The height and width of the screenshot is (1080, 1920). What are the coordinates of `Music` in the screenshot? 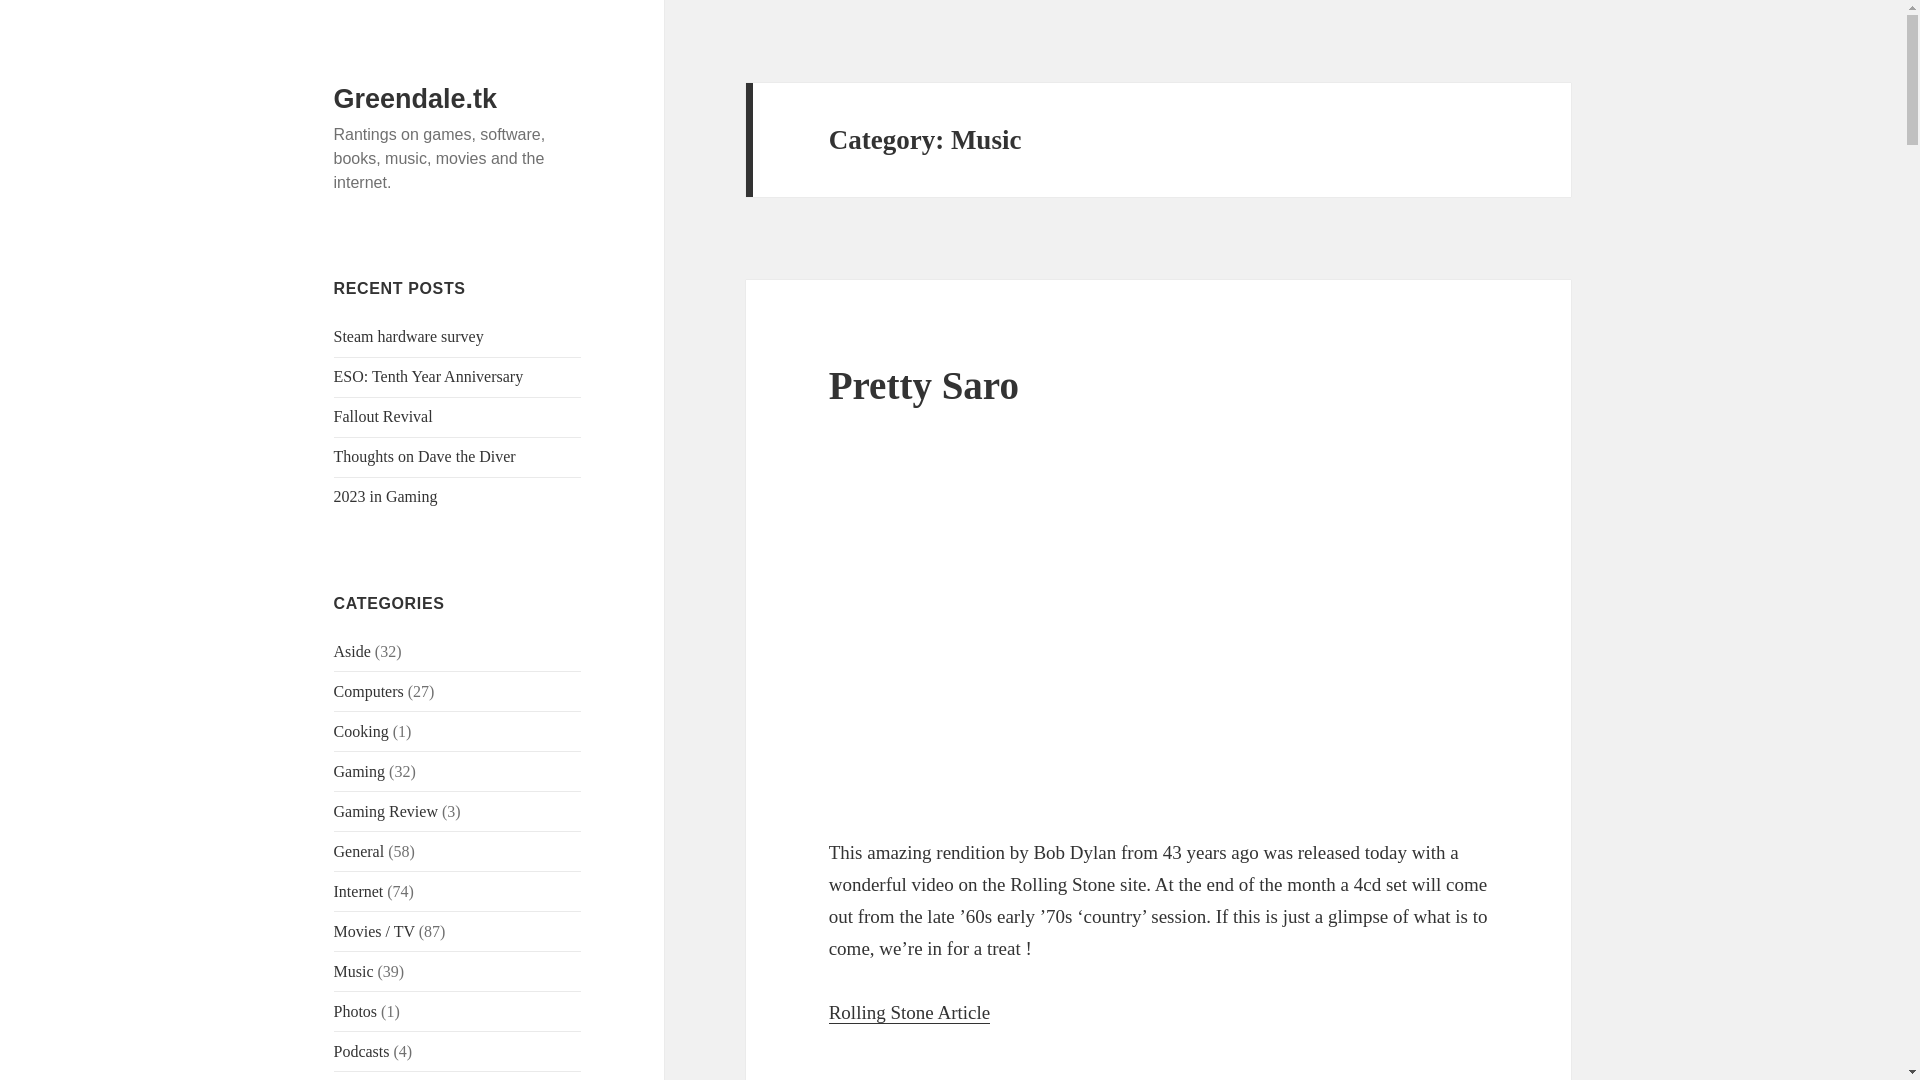 It's located at (354, 971).